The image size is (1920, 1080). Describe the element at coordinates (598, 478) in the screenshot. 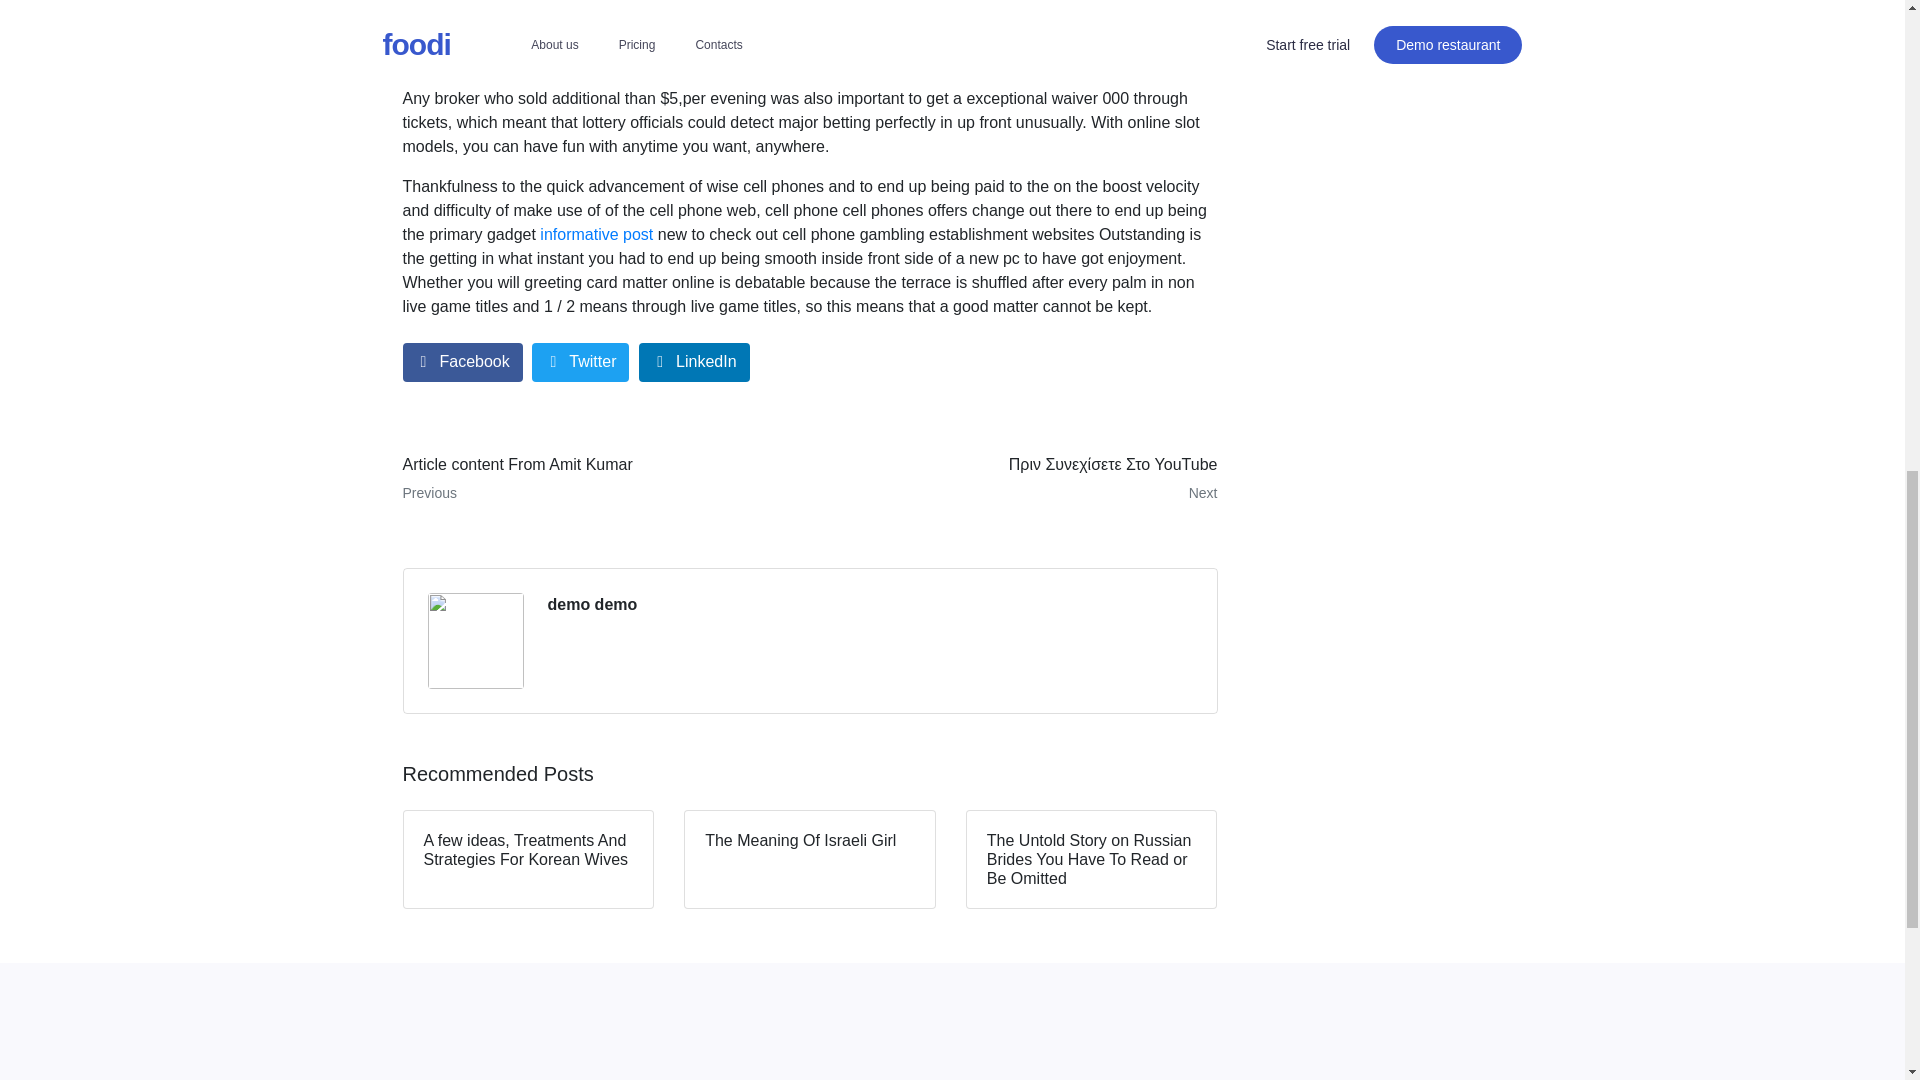

I see `demo demo` at that location.